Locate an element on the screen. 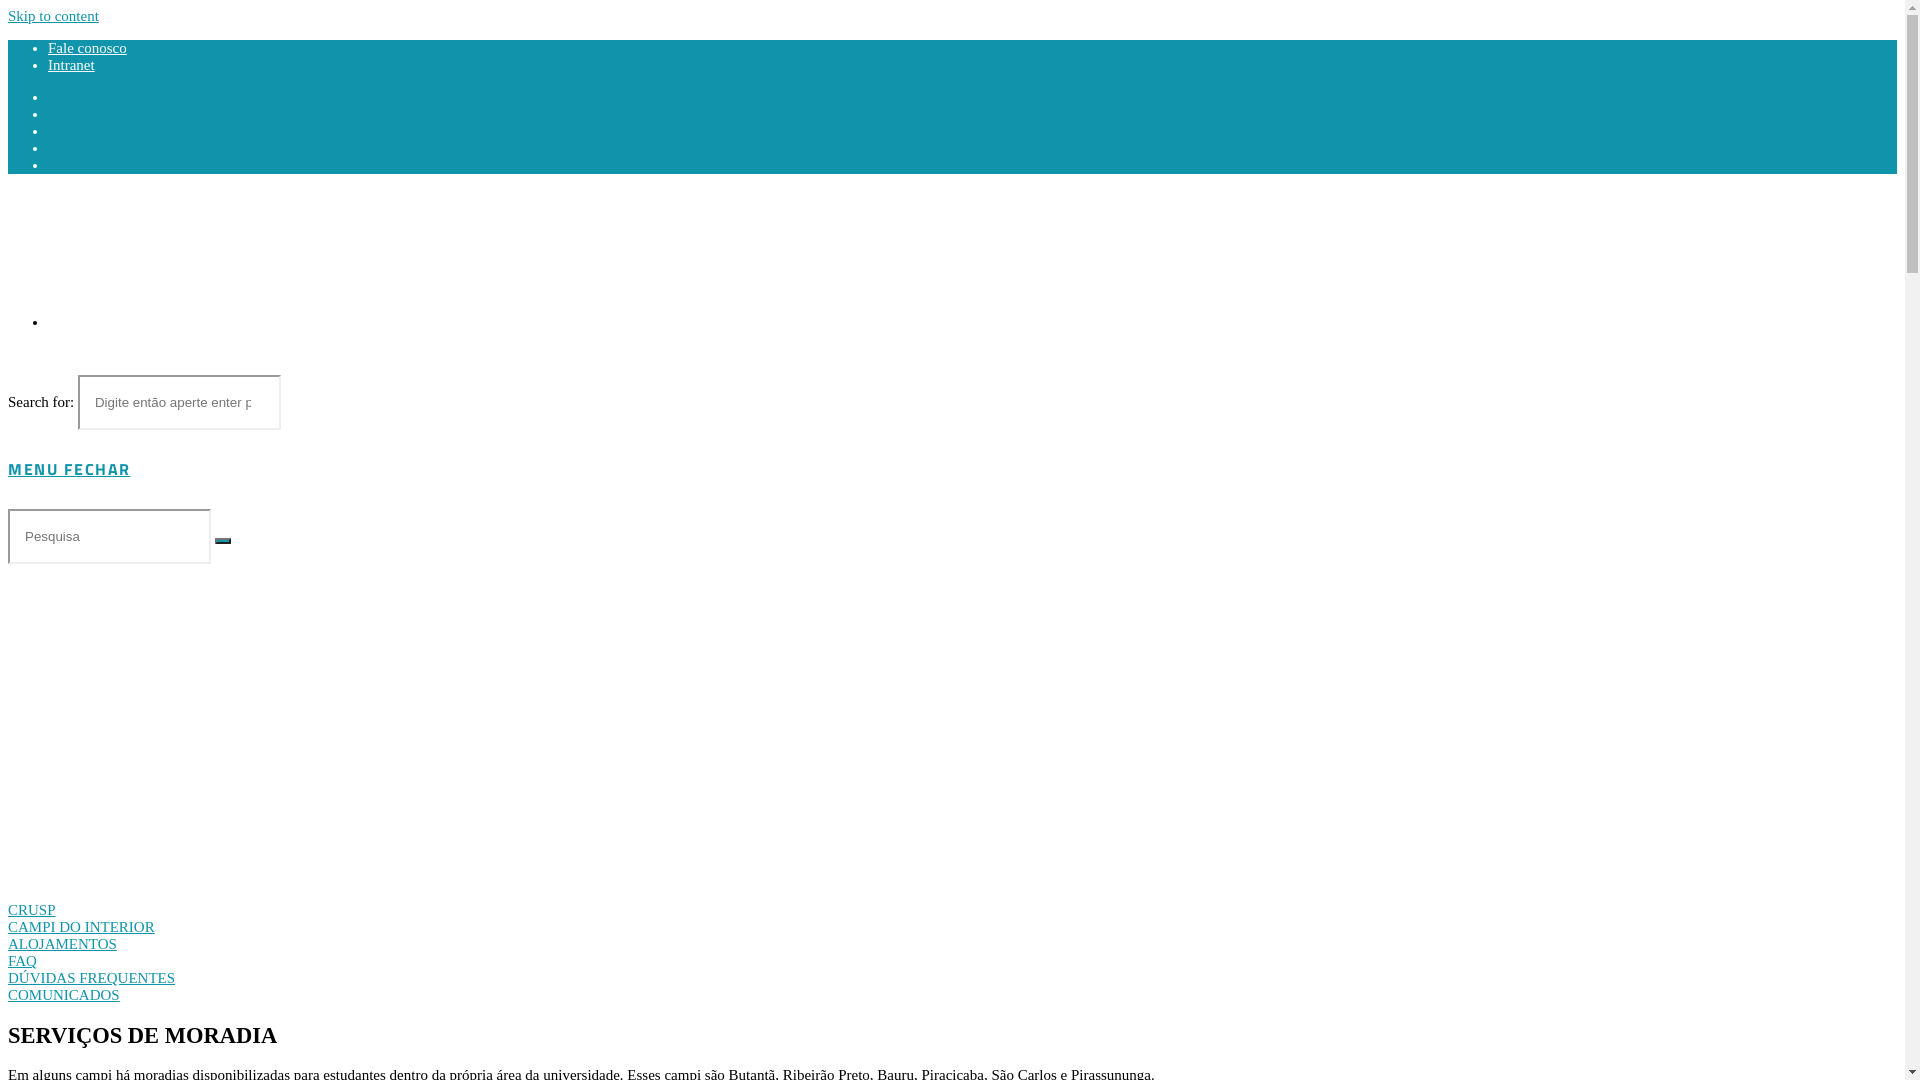  Fale conosco is located at coordinates (88, 48).